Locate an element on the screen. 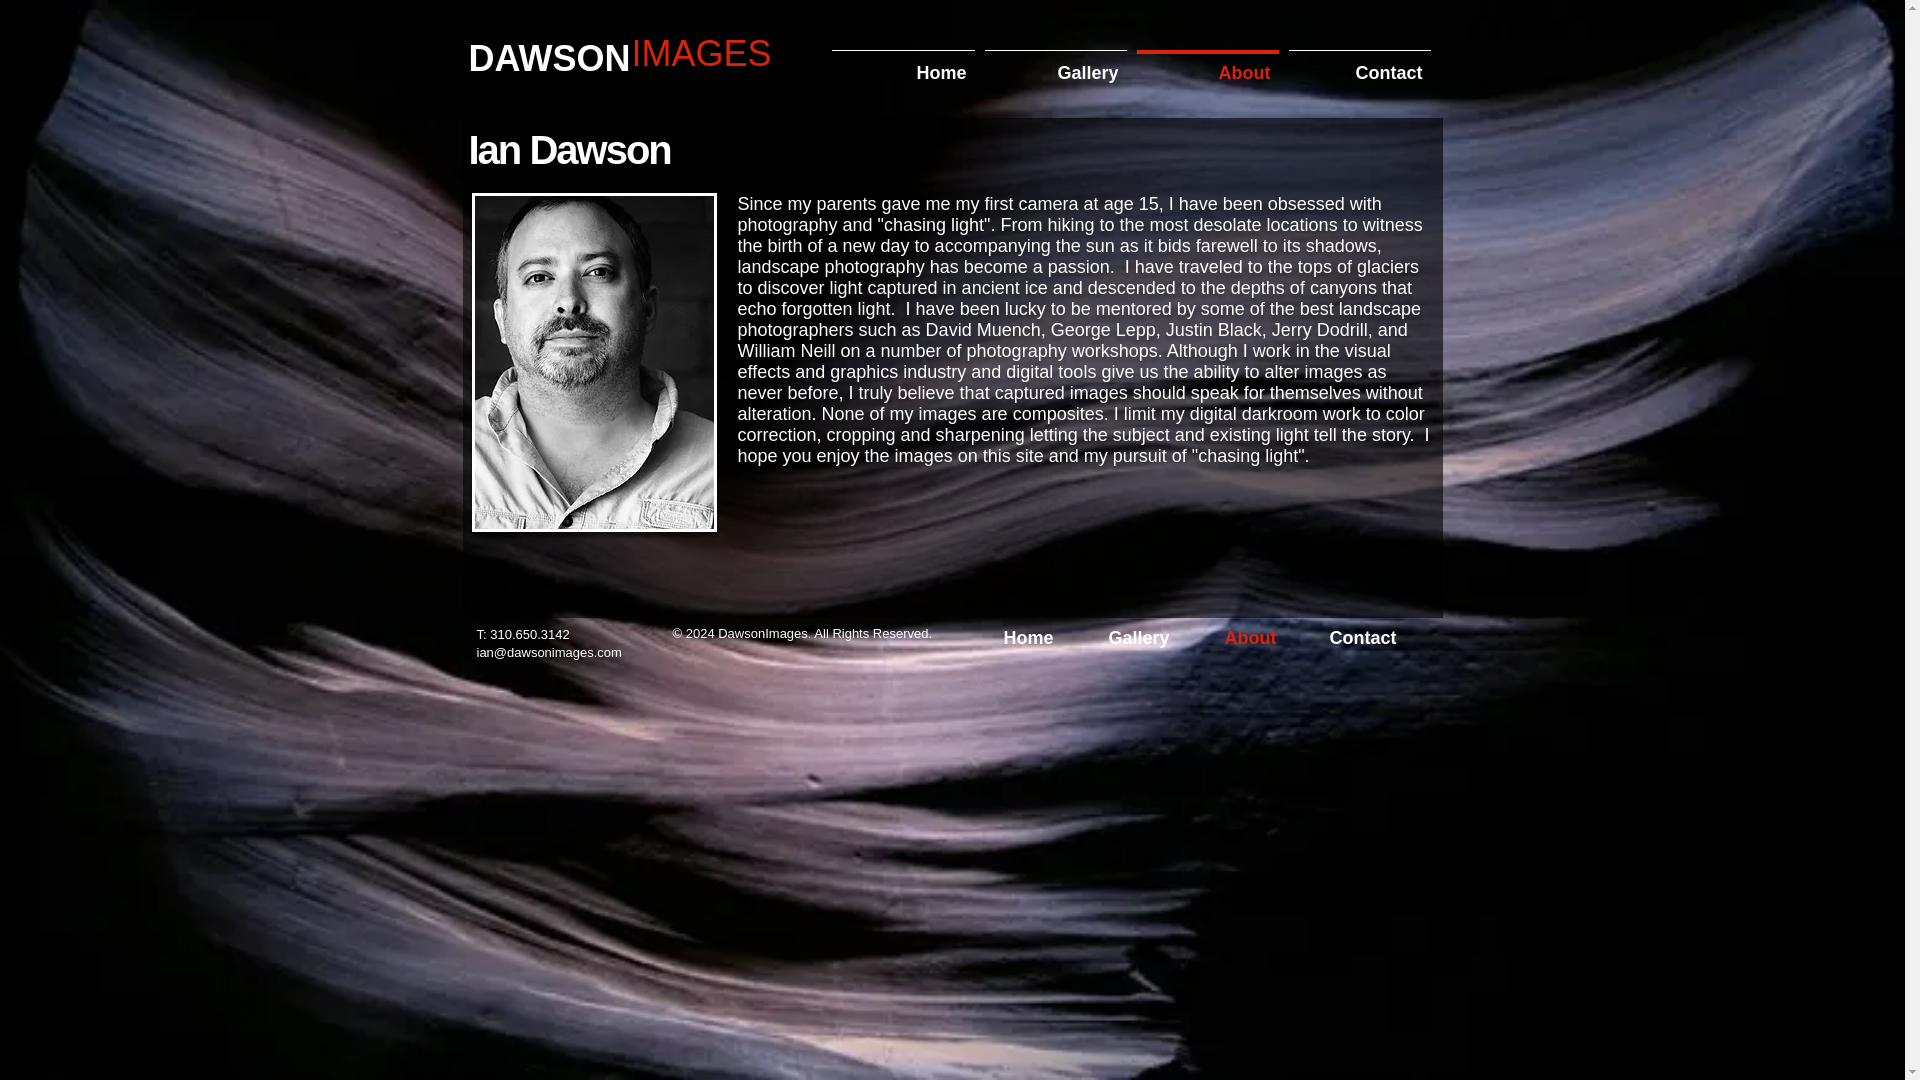 The width and height of the screenshot is (1920, 1080). Home is located at coordinates (1040, 638).